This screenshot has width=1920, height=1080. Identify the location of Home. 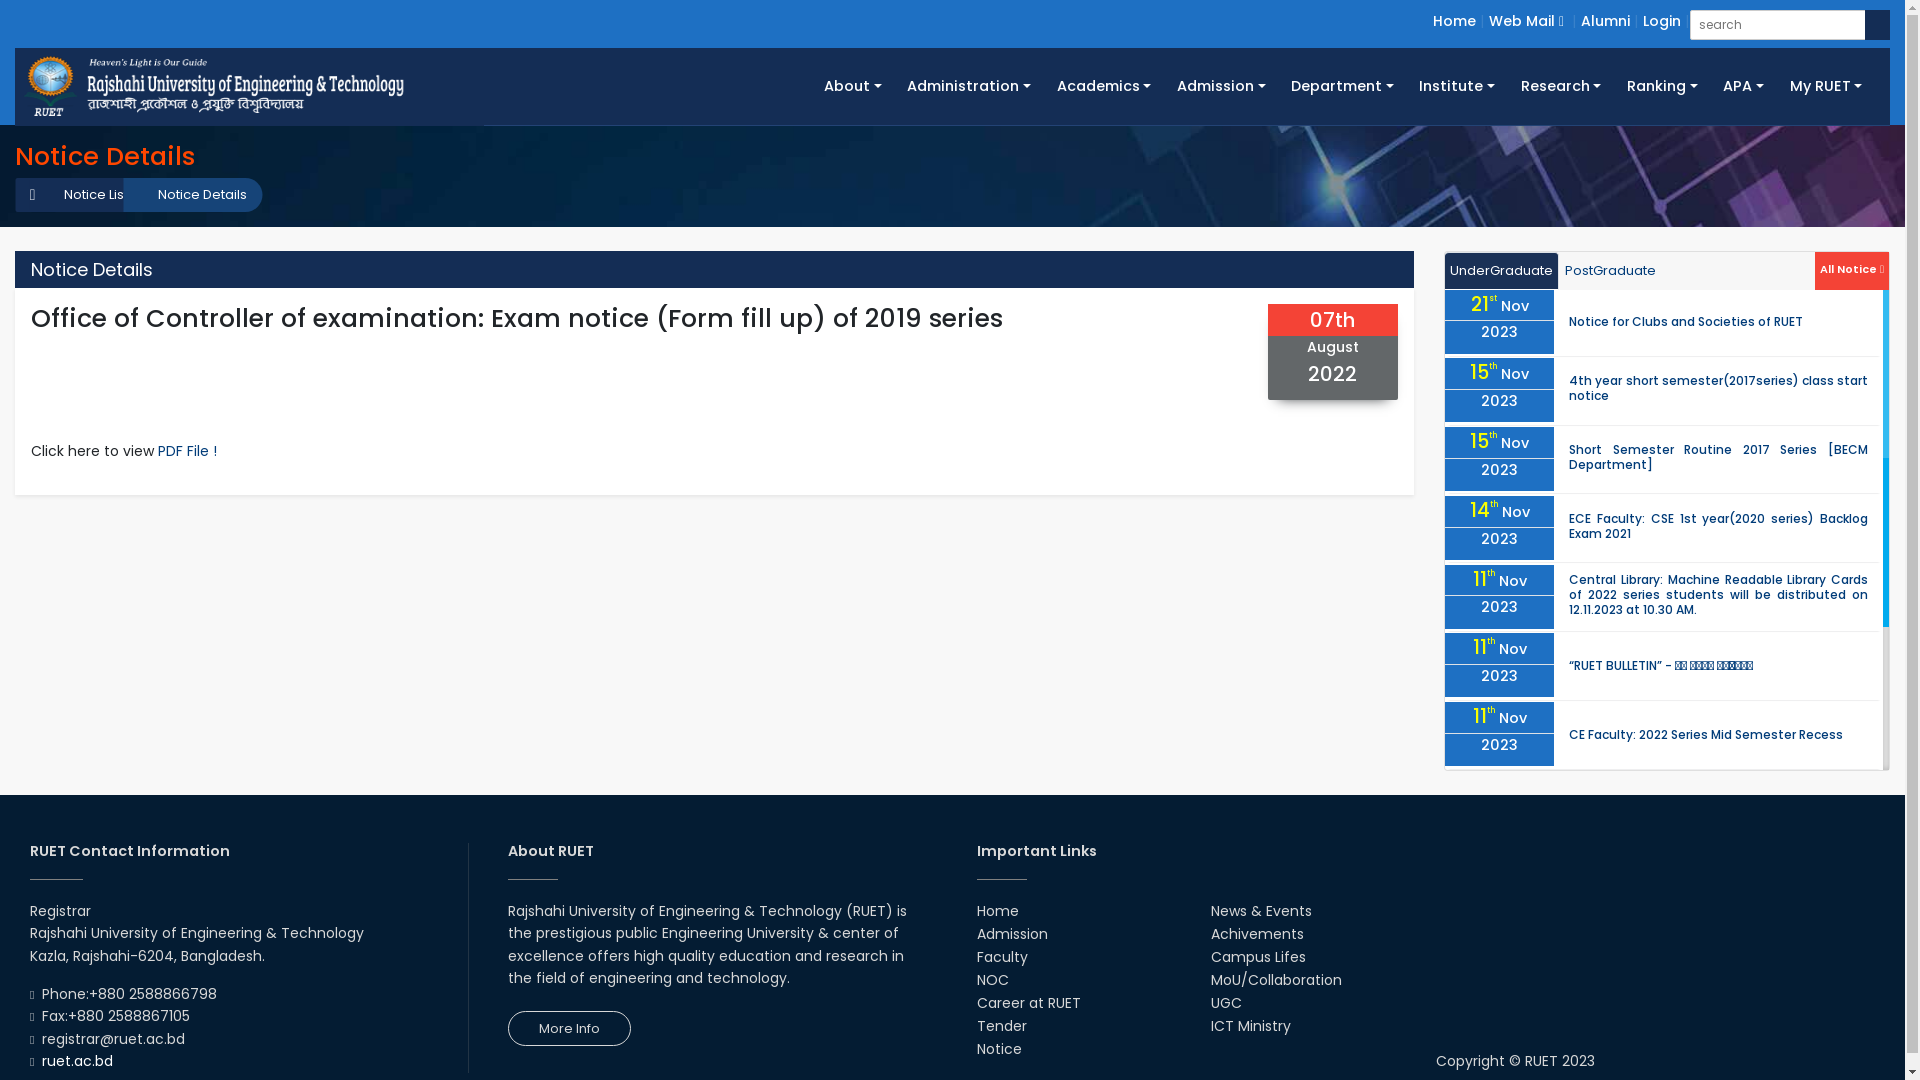
(1454, 21).